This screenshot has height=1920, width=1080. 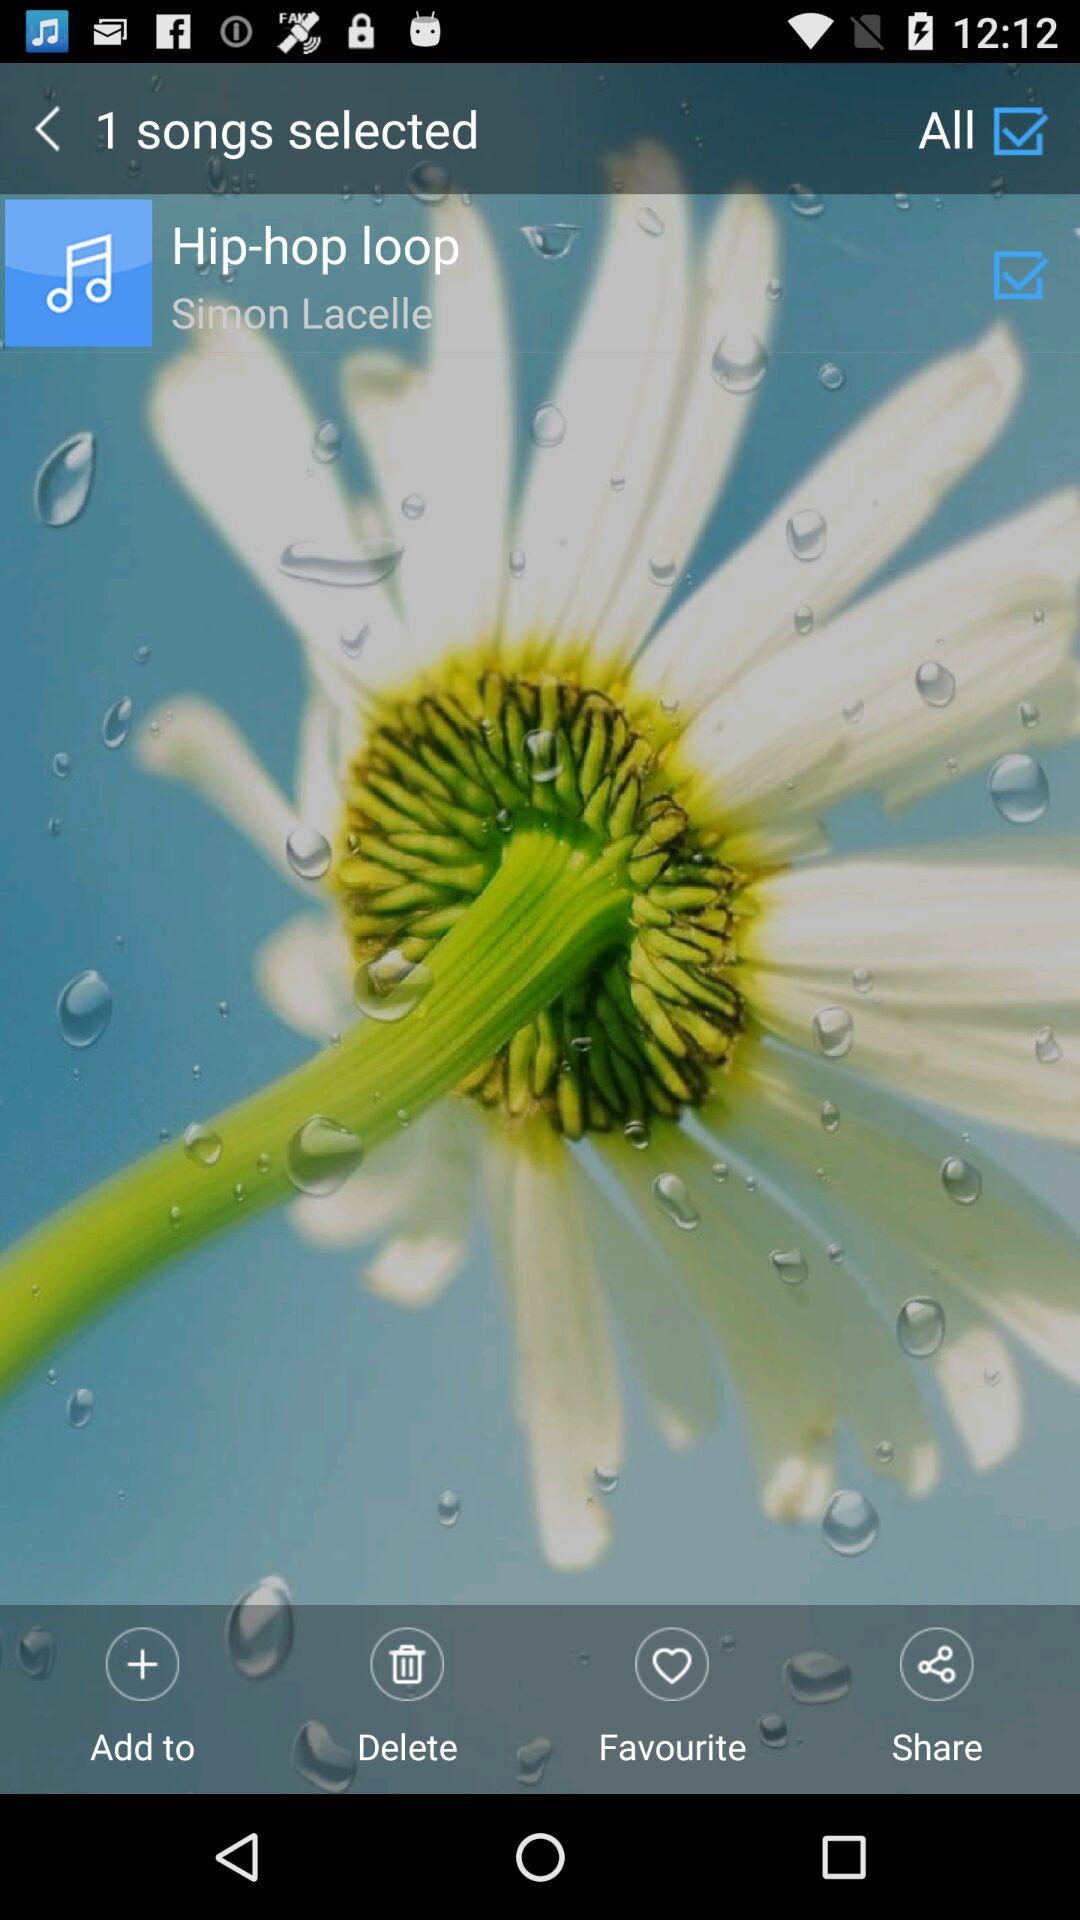 What do you see at coordinates (672, 1698) in the screenshot?
I see `press favourite app` at bounding box center [672, 1698].